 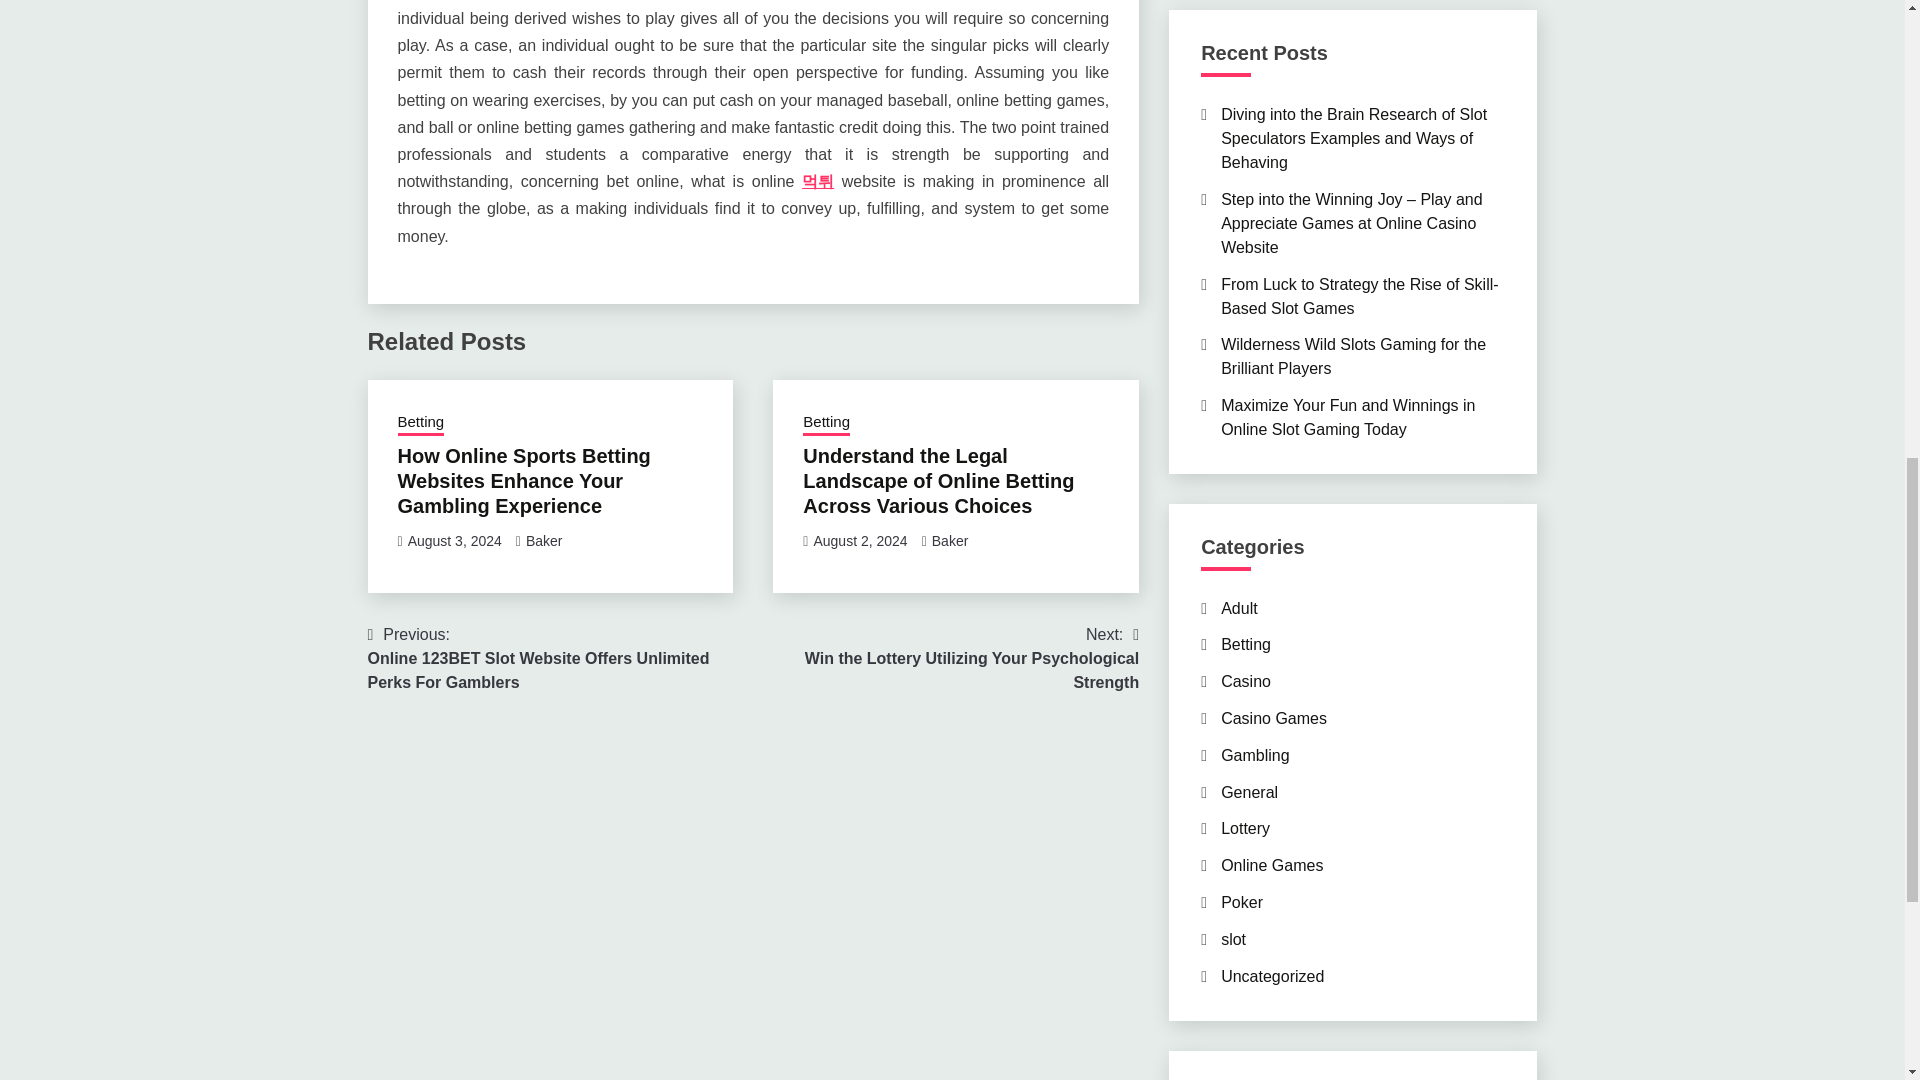 I want to click on Casino, so click(x=1246, y=681).